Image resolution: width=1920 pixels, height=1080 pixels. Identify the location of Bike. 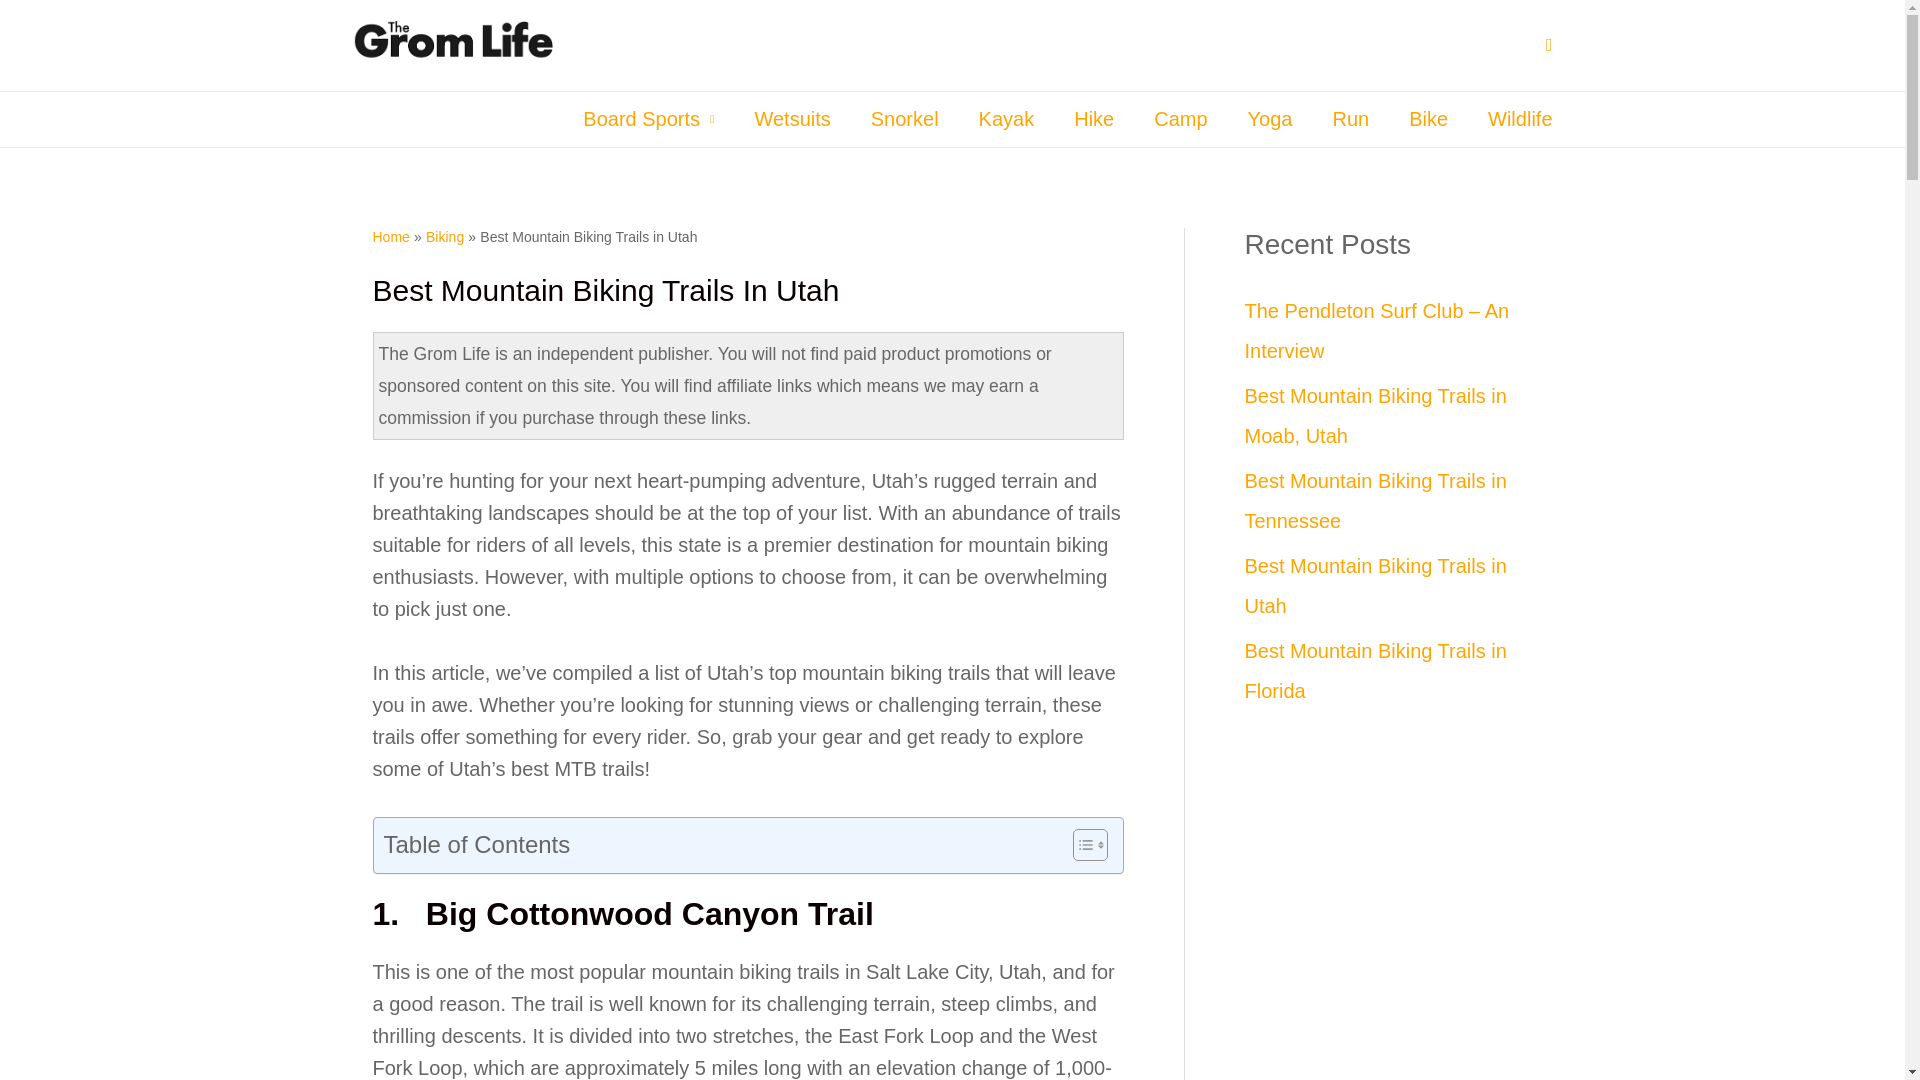
(1428, 118).